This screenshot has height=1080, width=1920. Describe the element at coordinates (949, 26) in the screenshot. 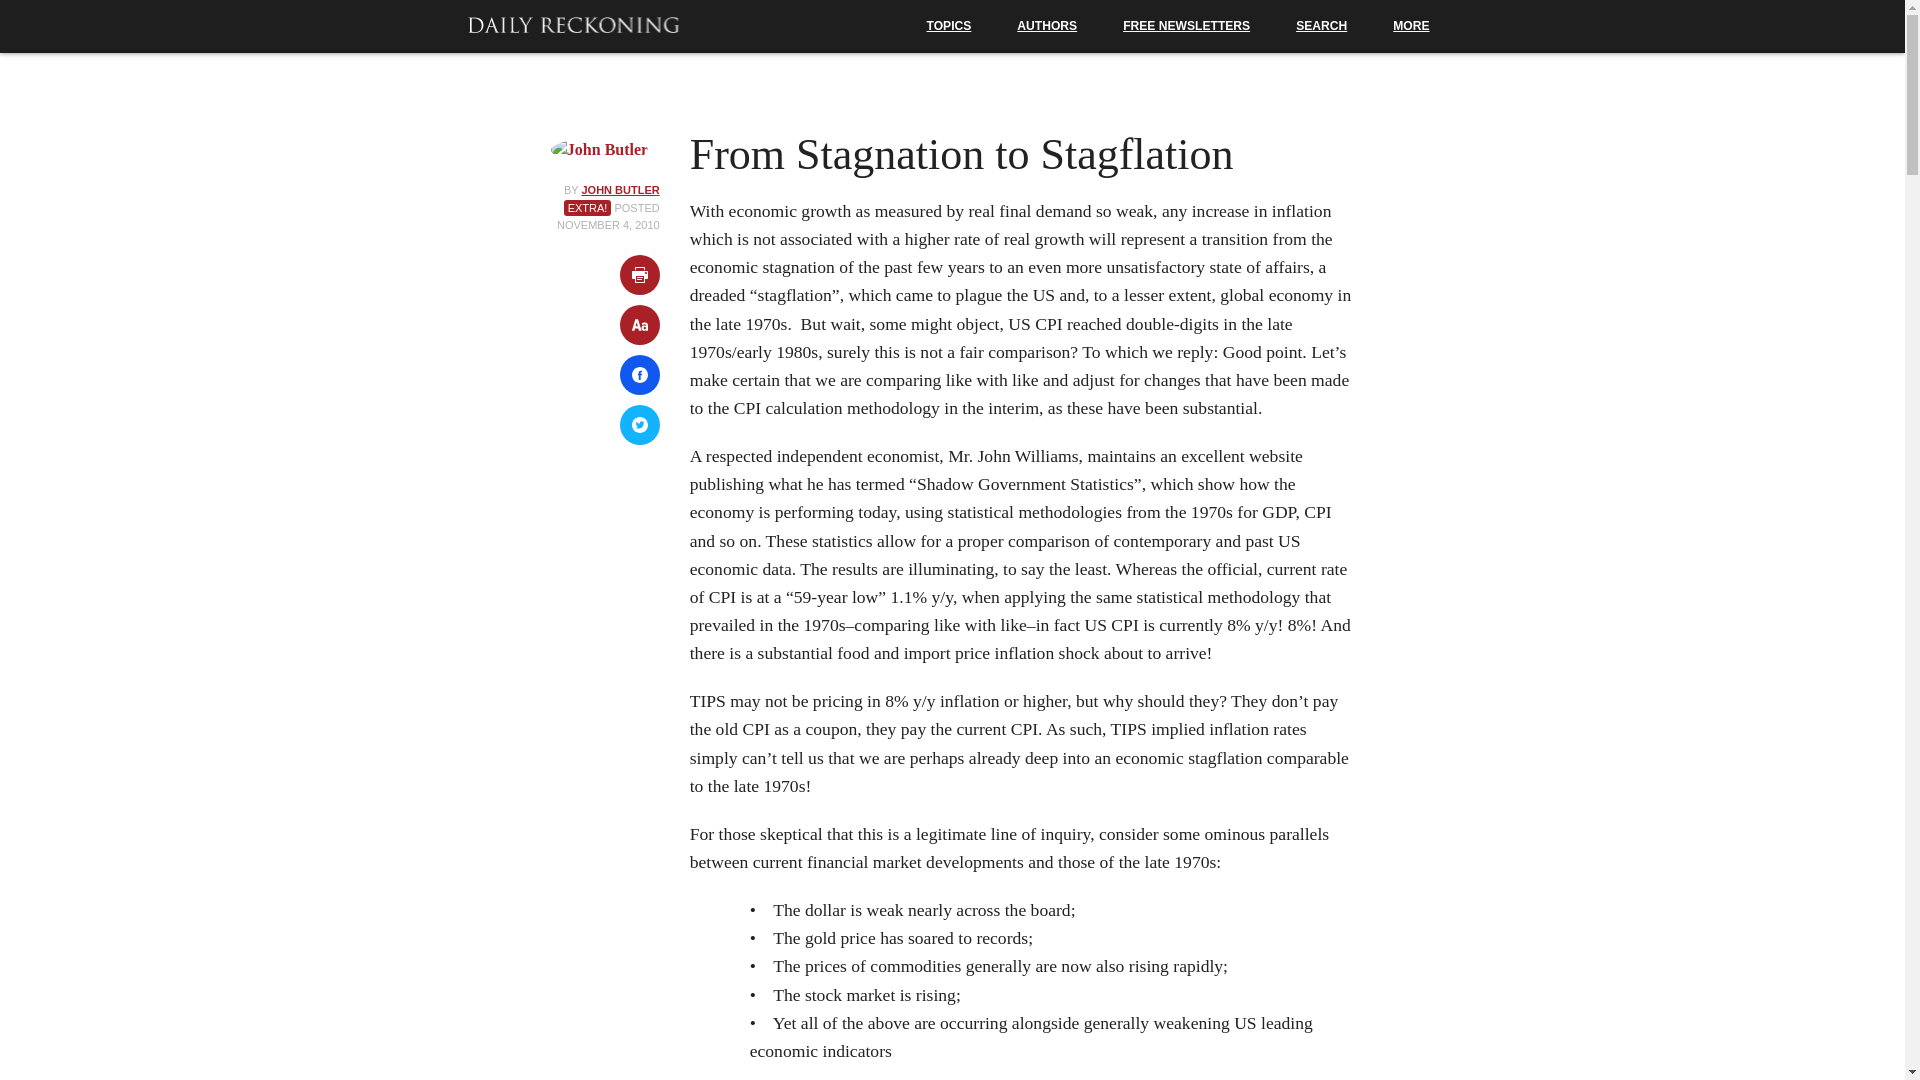

I see `TOPICS` at that location.